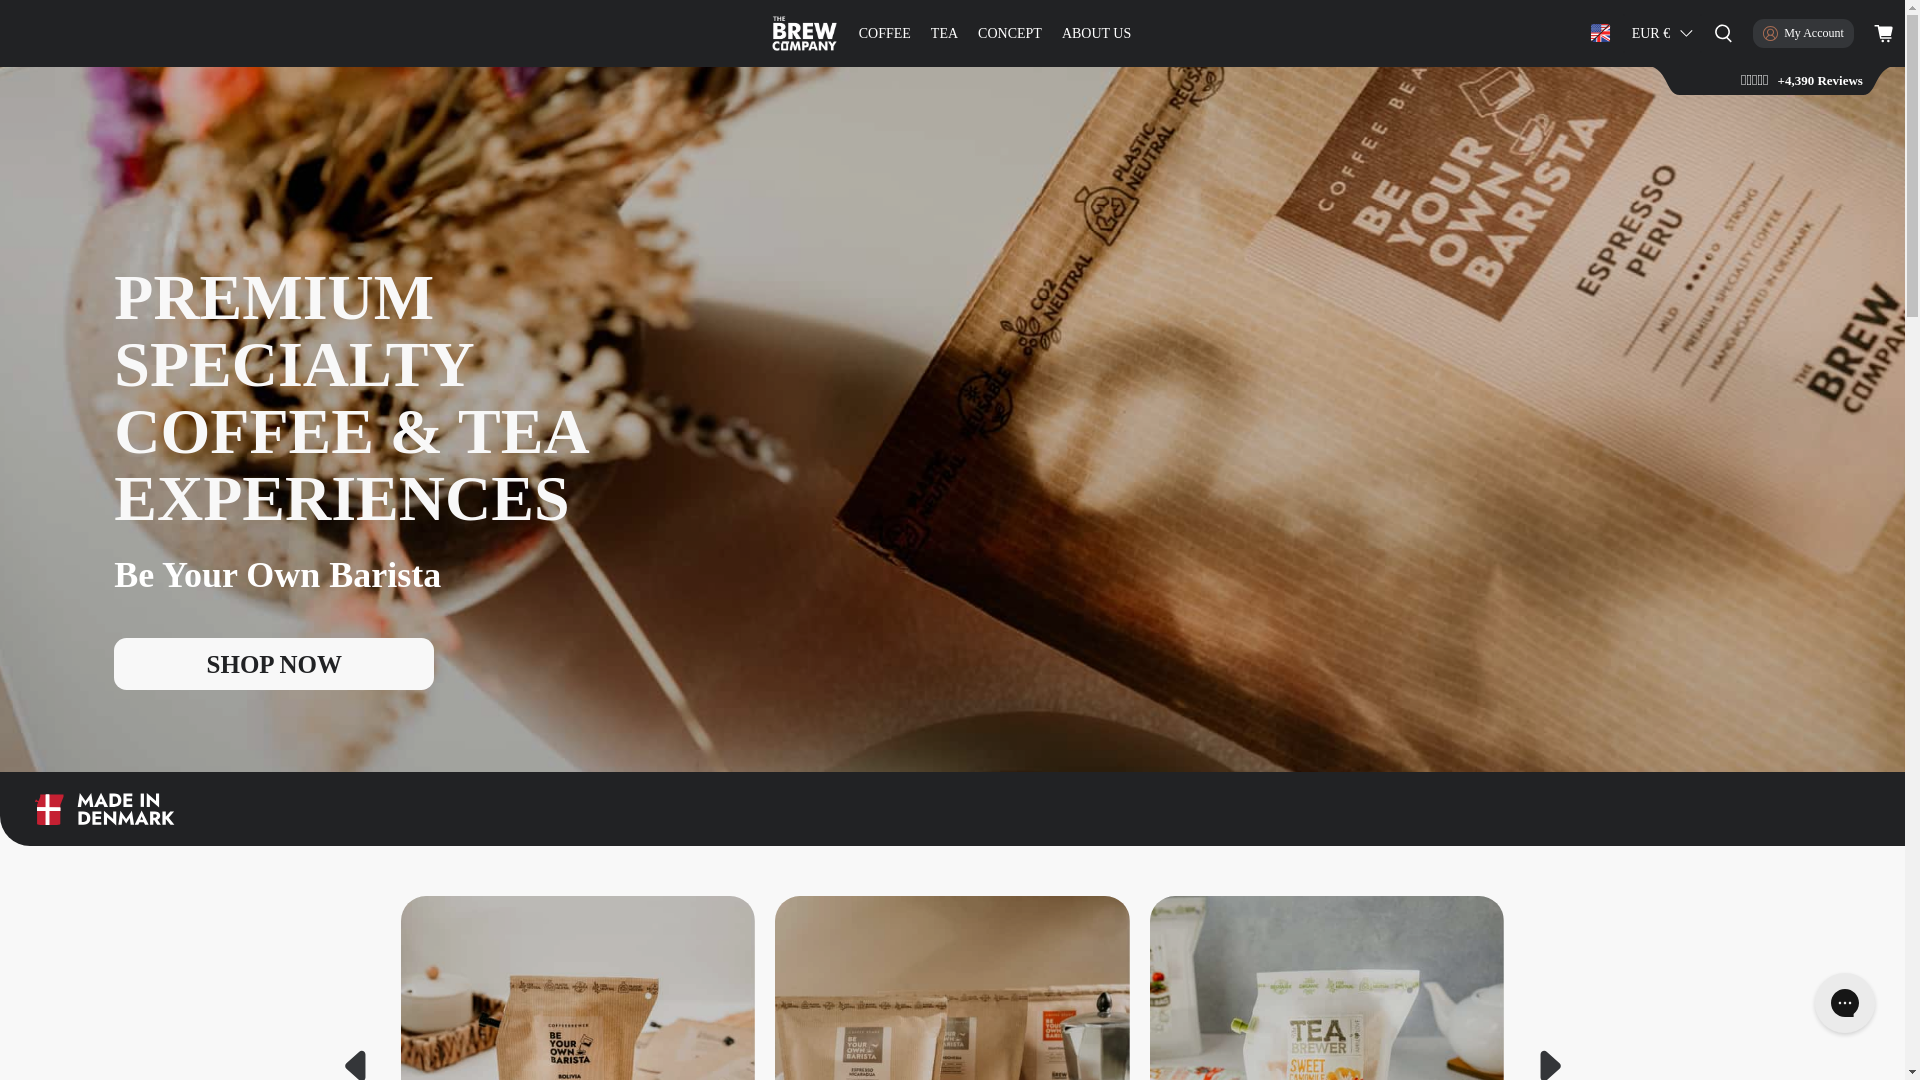 The height and width of the screenshot is (1080, 1920). I want to click on CAD, so click(1662, 157).